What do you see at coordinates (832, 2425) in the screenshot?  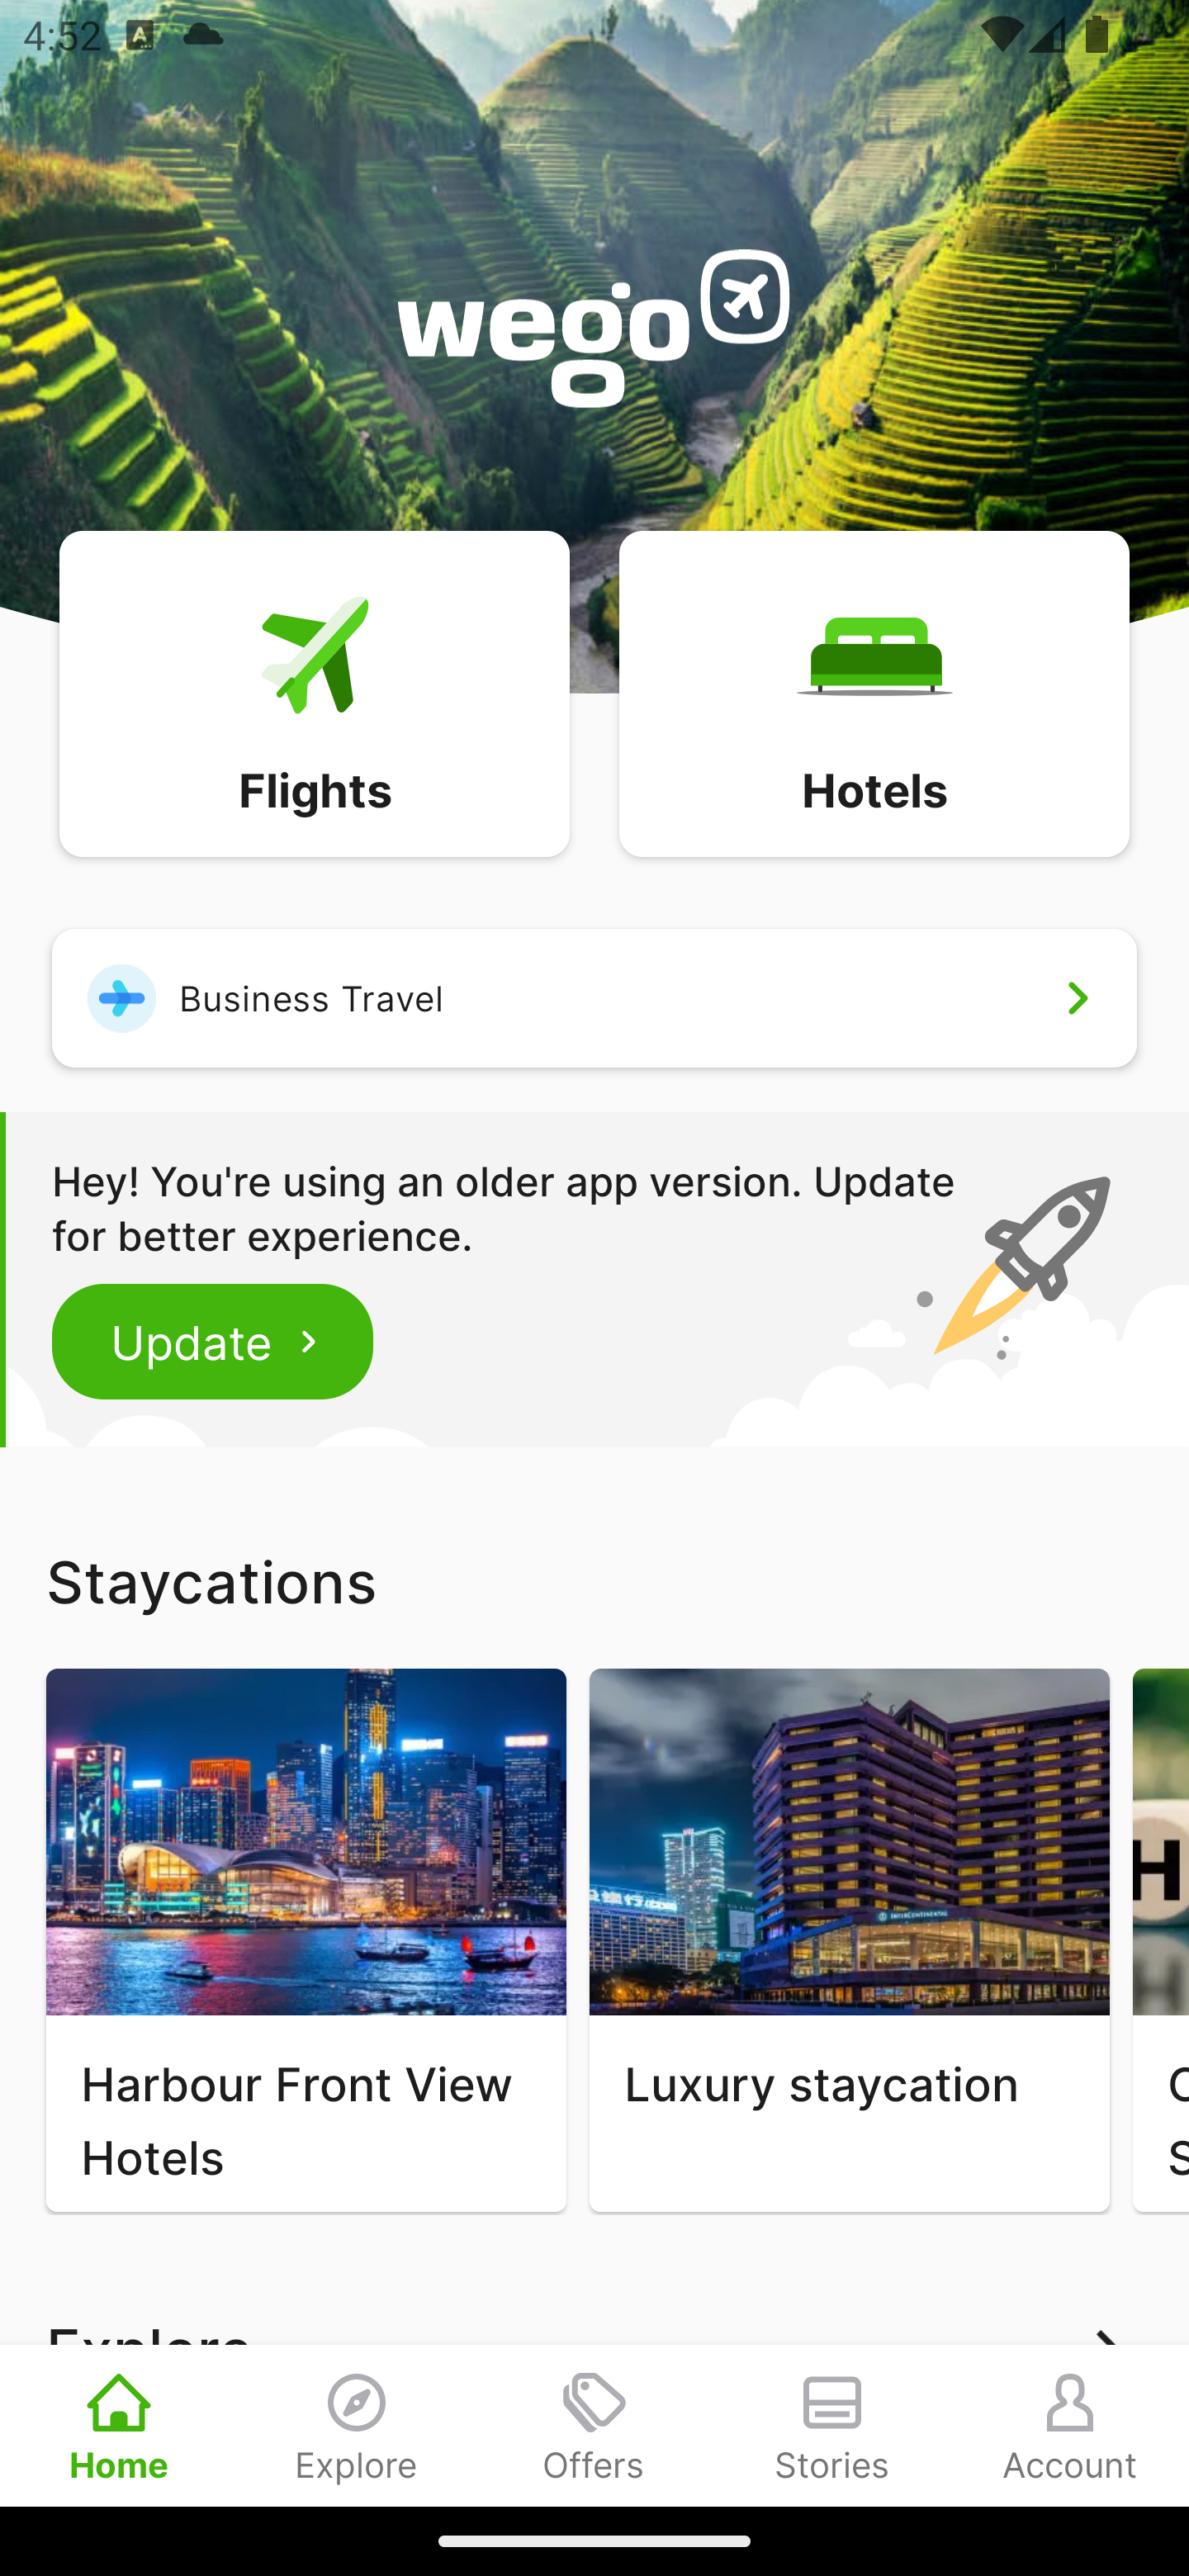 I see `Stories` at bounding box center [832, 2425].